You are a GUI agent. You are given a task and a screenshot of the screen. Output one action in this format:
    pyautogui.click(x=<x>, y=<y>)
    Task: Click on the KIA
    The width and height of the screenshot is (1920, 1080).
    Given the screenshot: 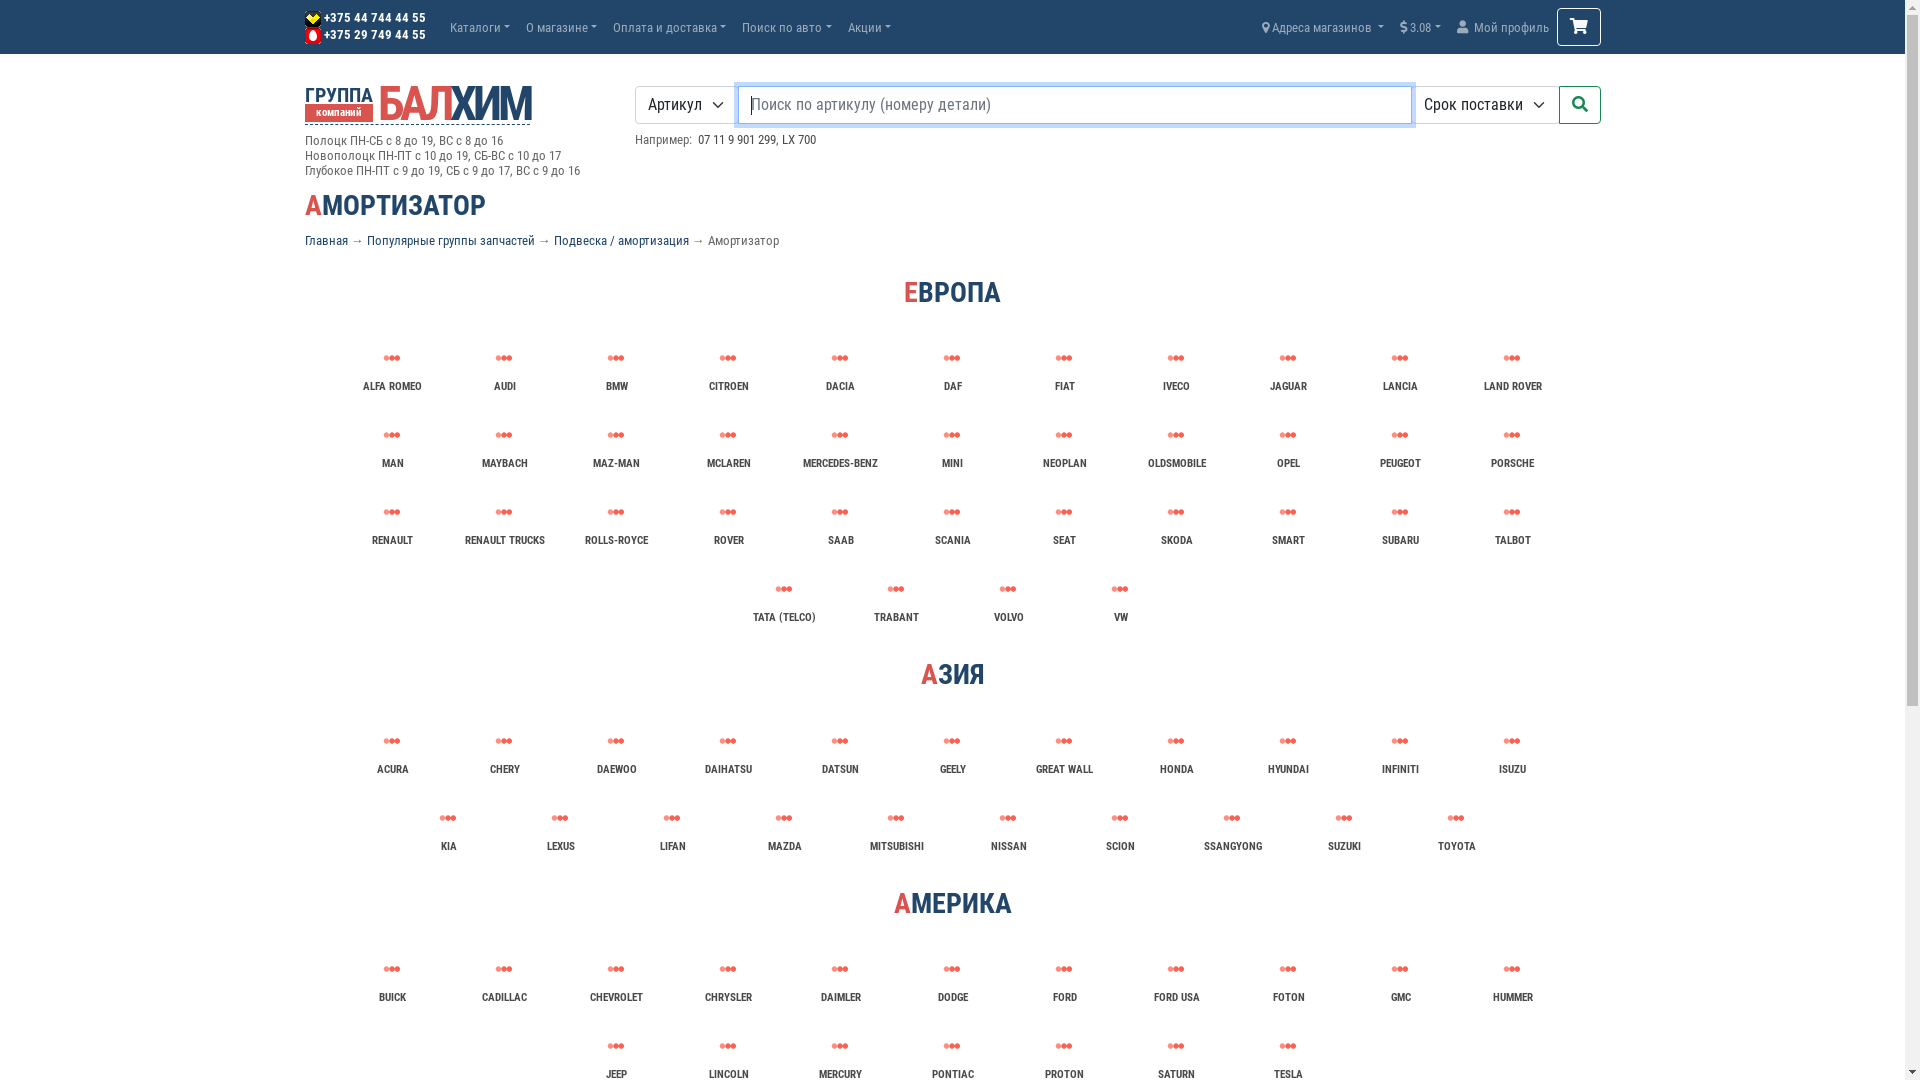 What is the action you would take?
    pyautogui.click(x=448, y=818)
    